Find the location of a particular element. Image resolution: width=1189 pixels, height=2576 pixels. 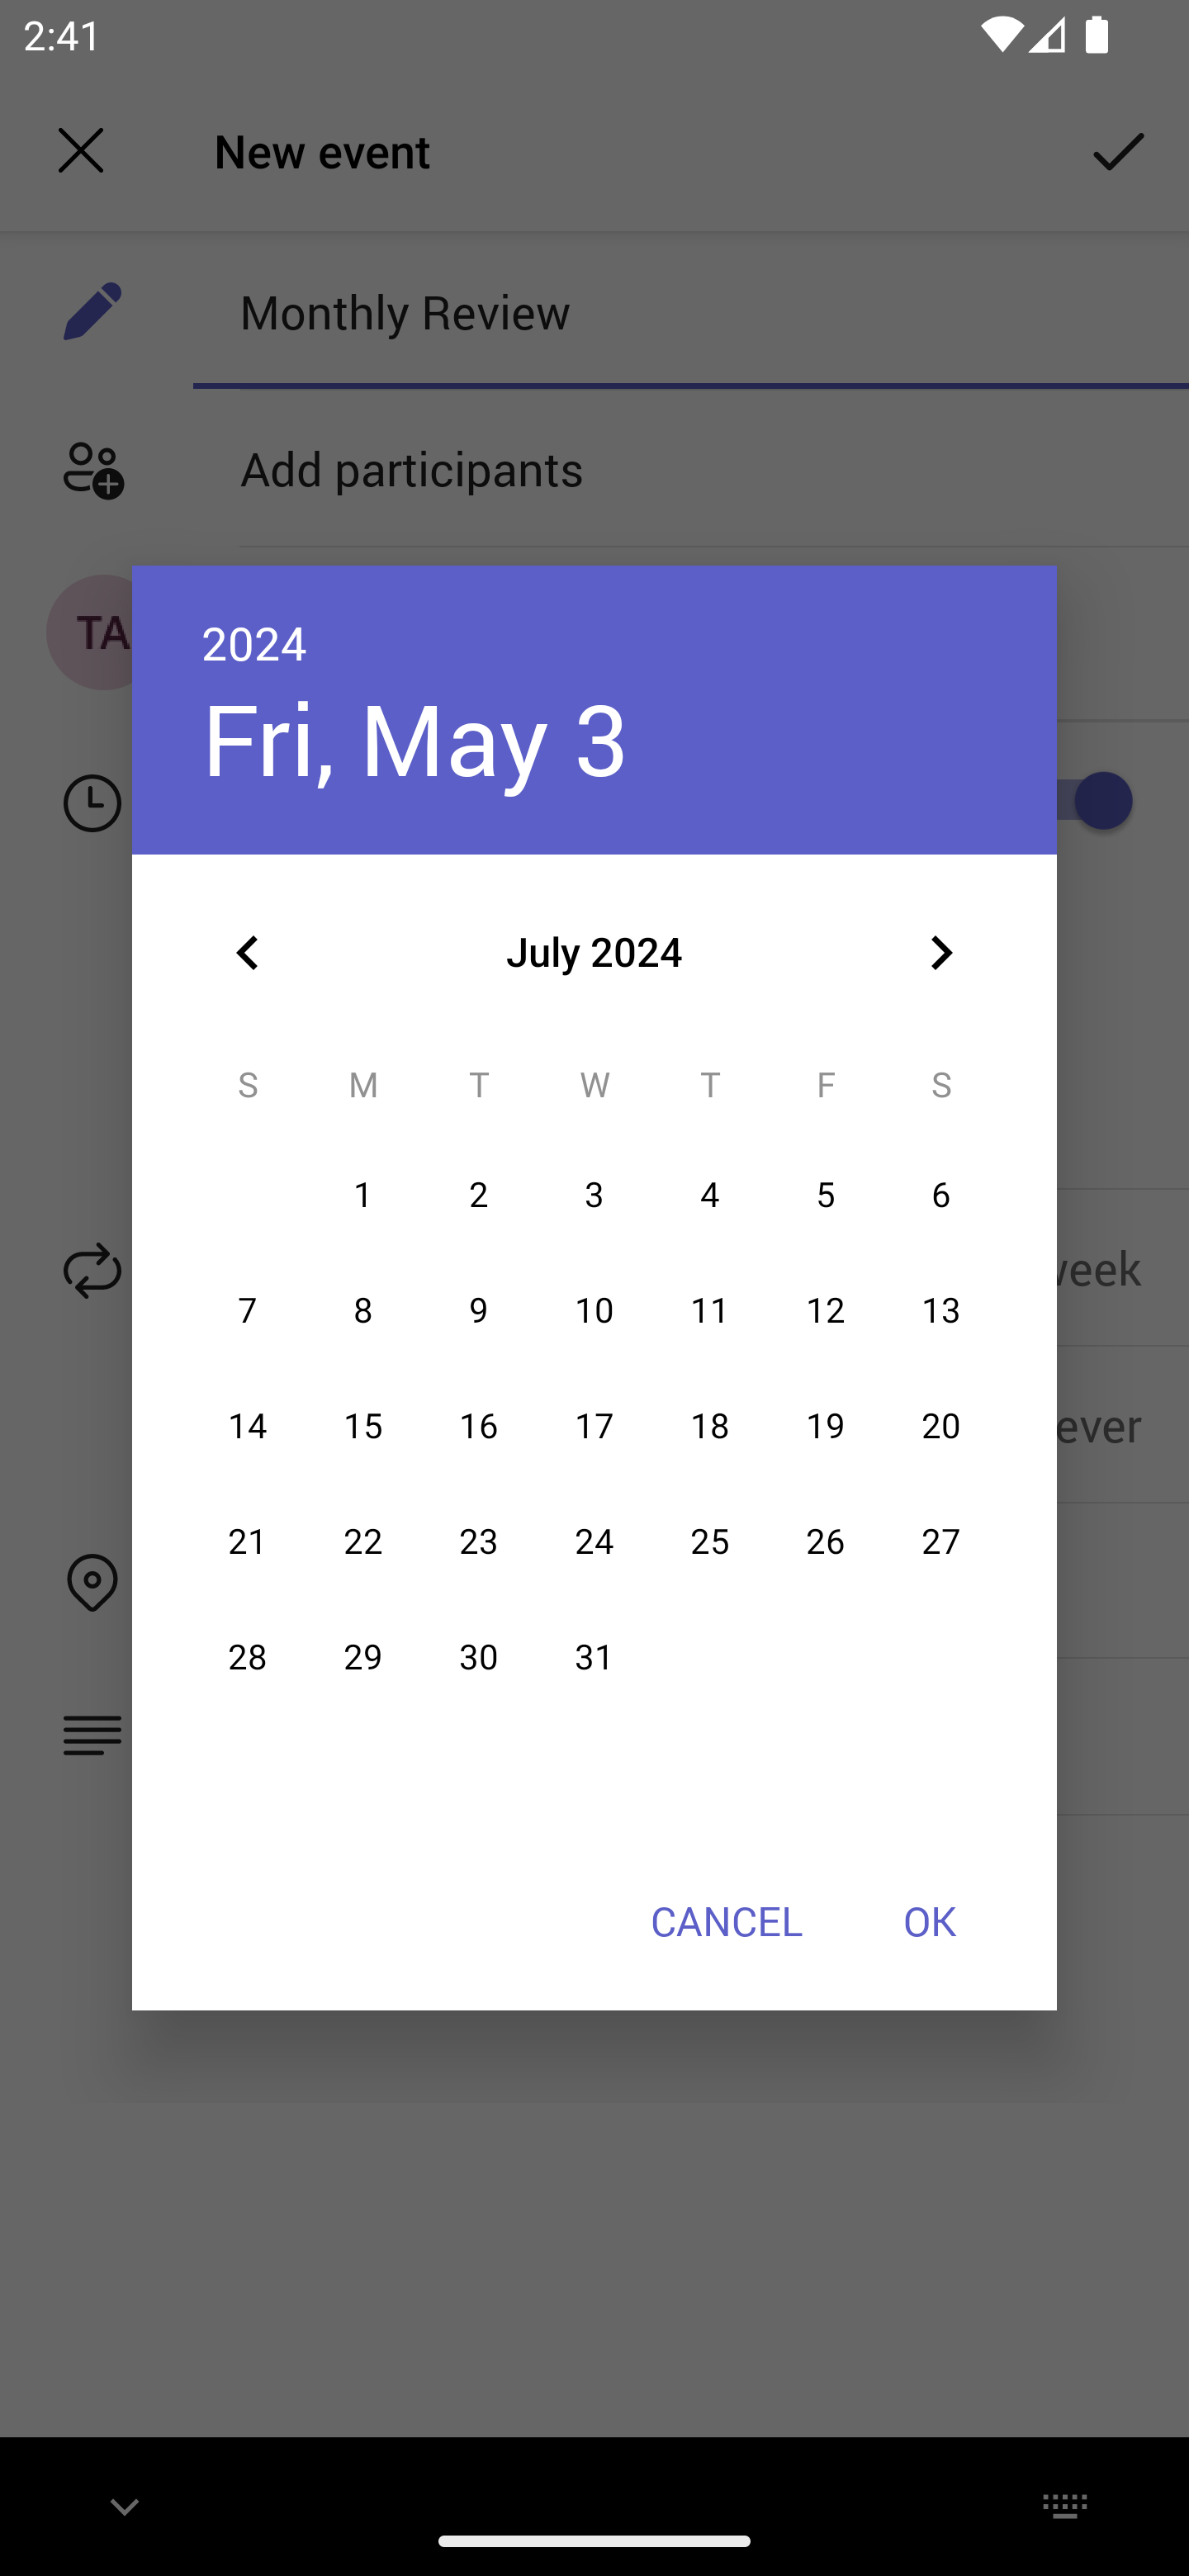

16 16 July 2024 is located at coordinates (478, 1425).